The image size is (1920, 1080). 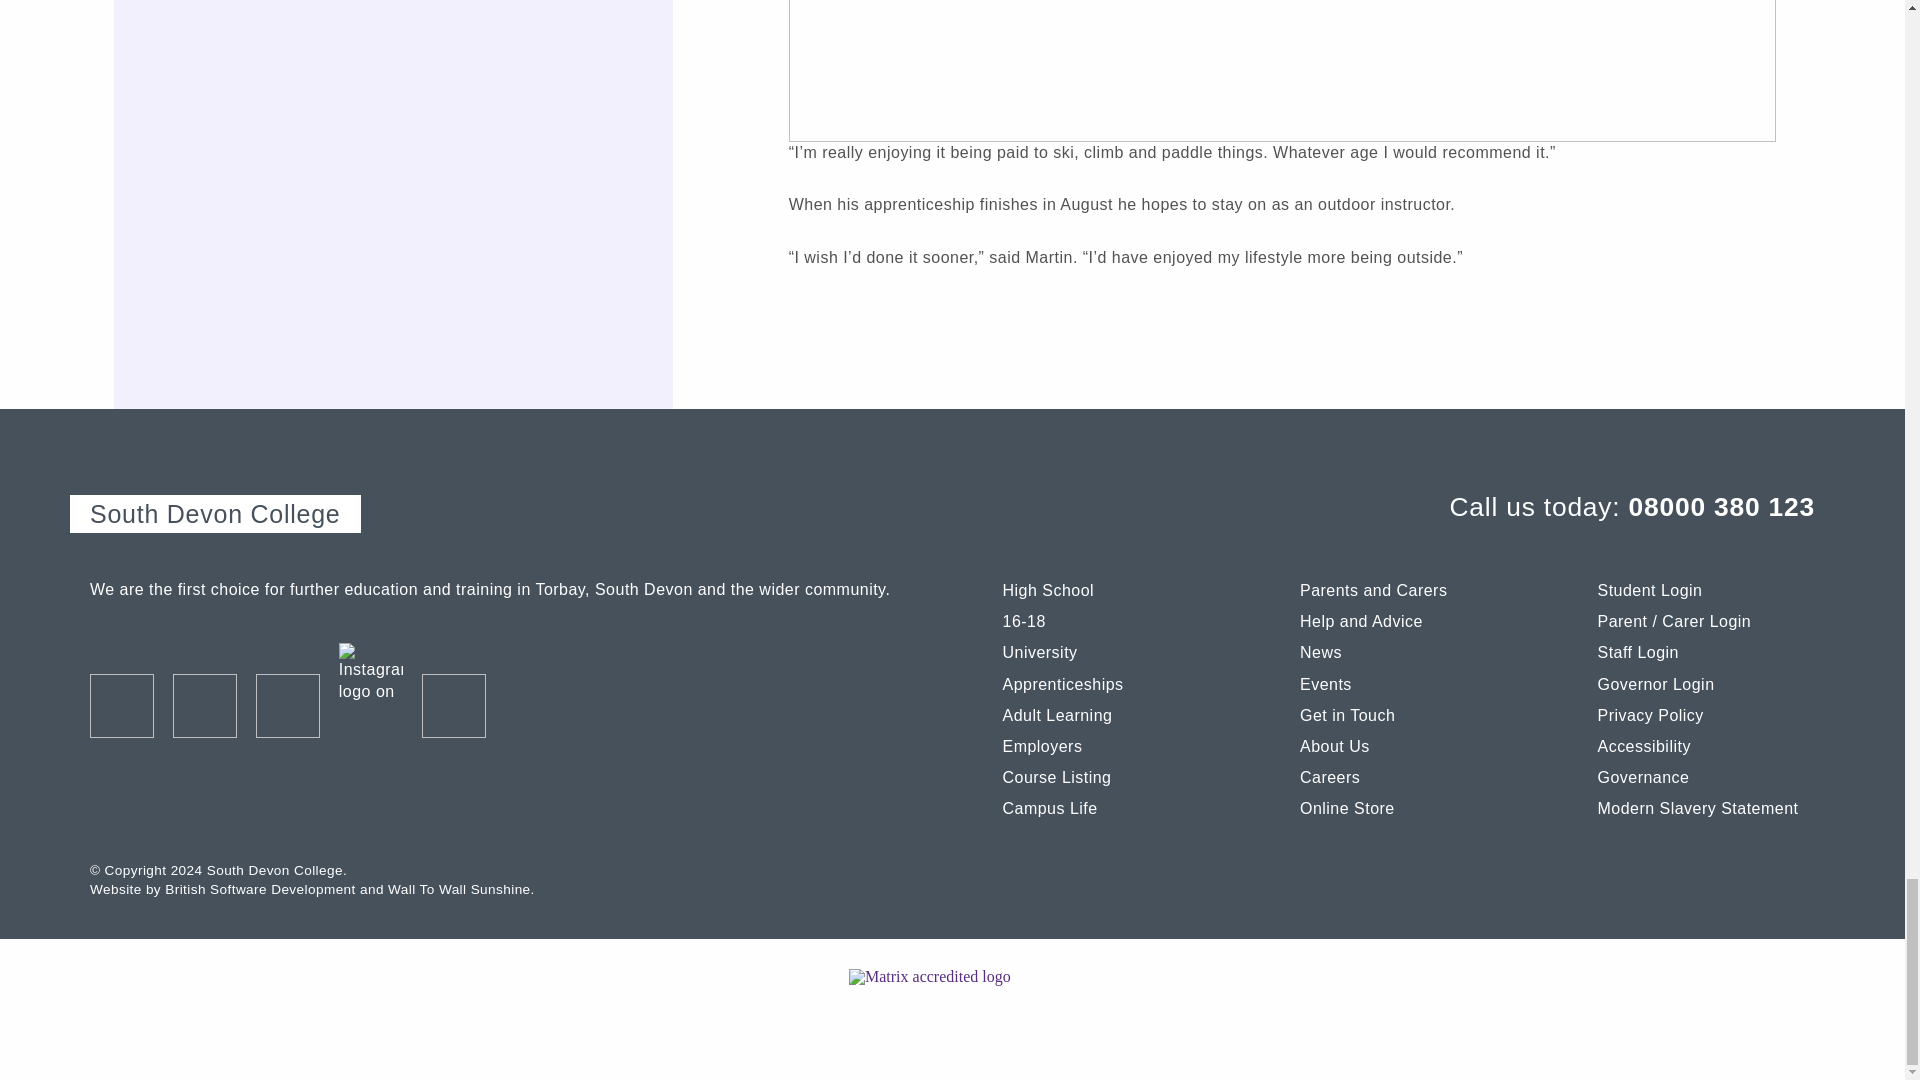 What do you see at coordinates (1110, 590) in the screenshot?
I see `High School` at bounding box center [1110, 590].